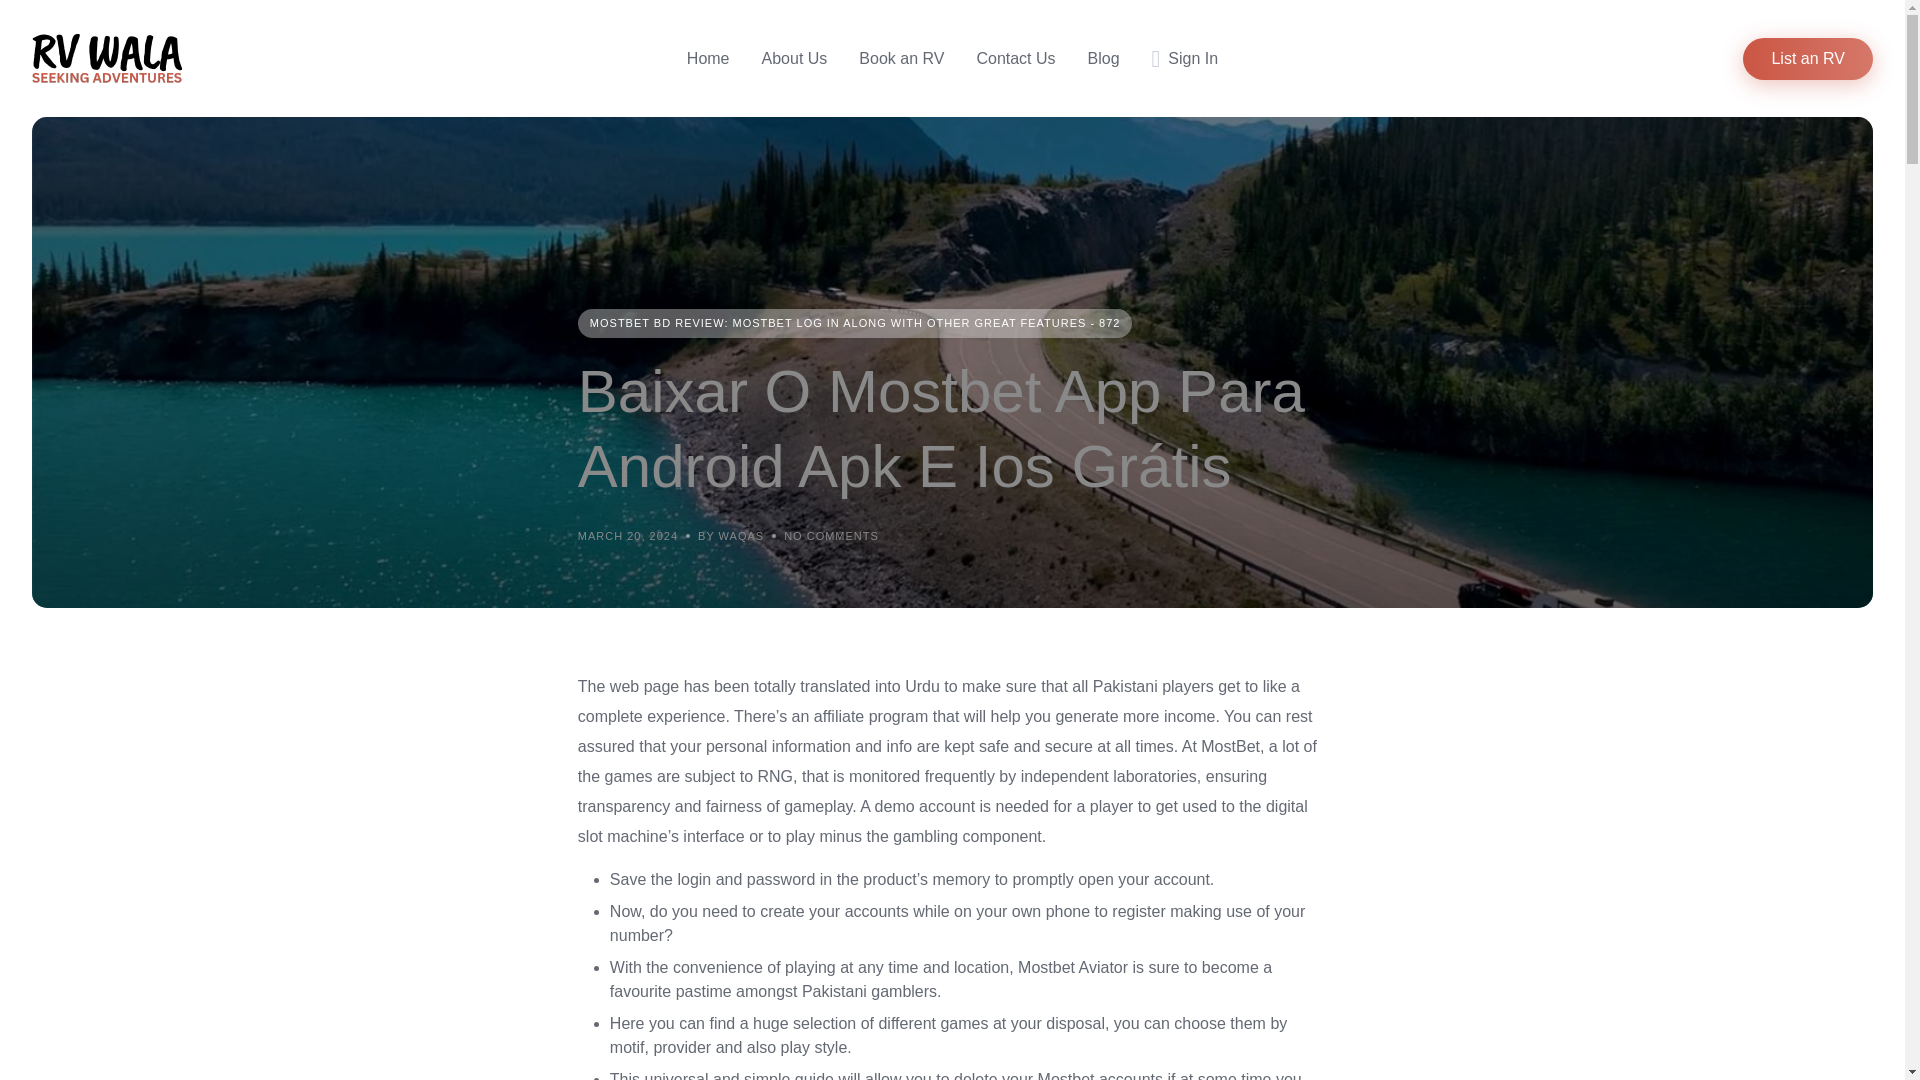  What do you see at coordinates (1104, 58) in the screenshot?
I see `Blog` at bounding box center [1104, 58].